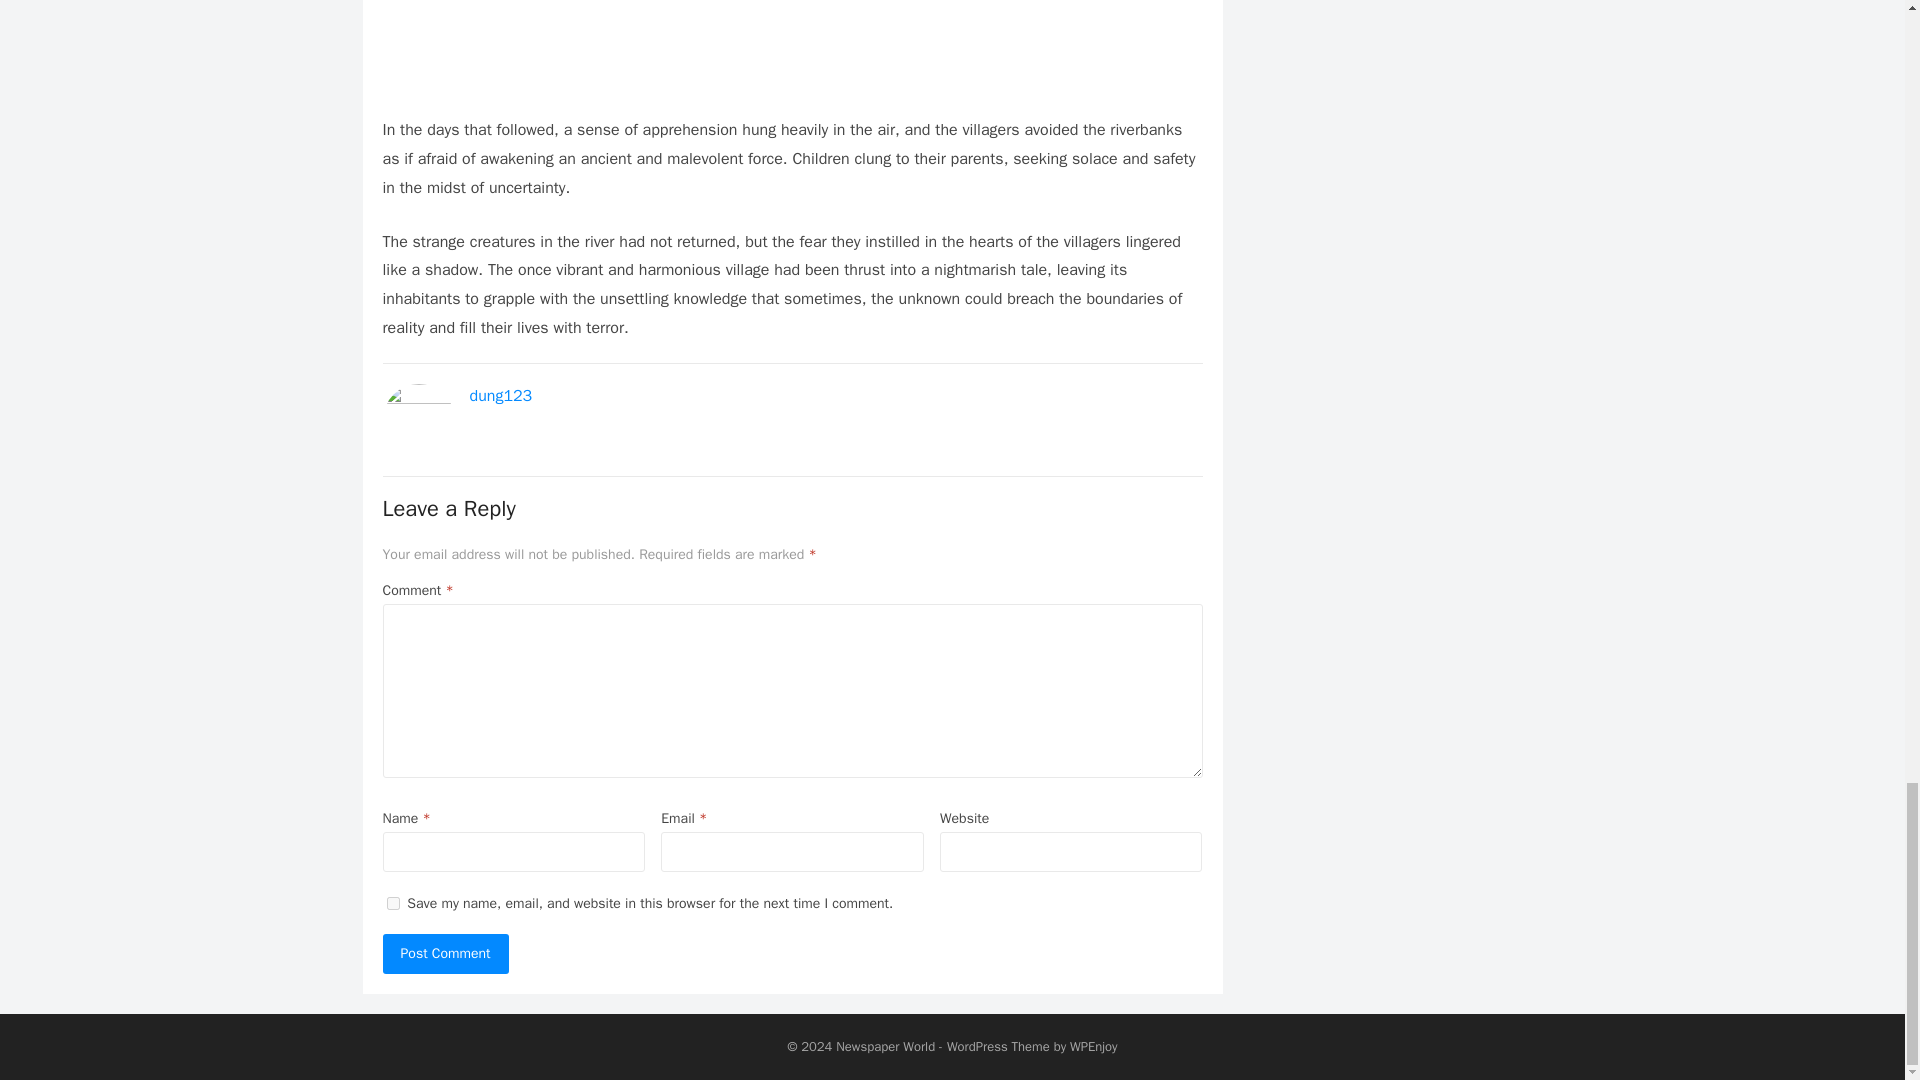  I want to click on BIZARRA CRIATURA FLAGRADA POR TURISTAS, so click(792, 28).